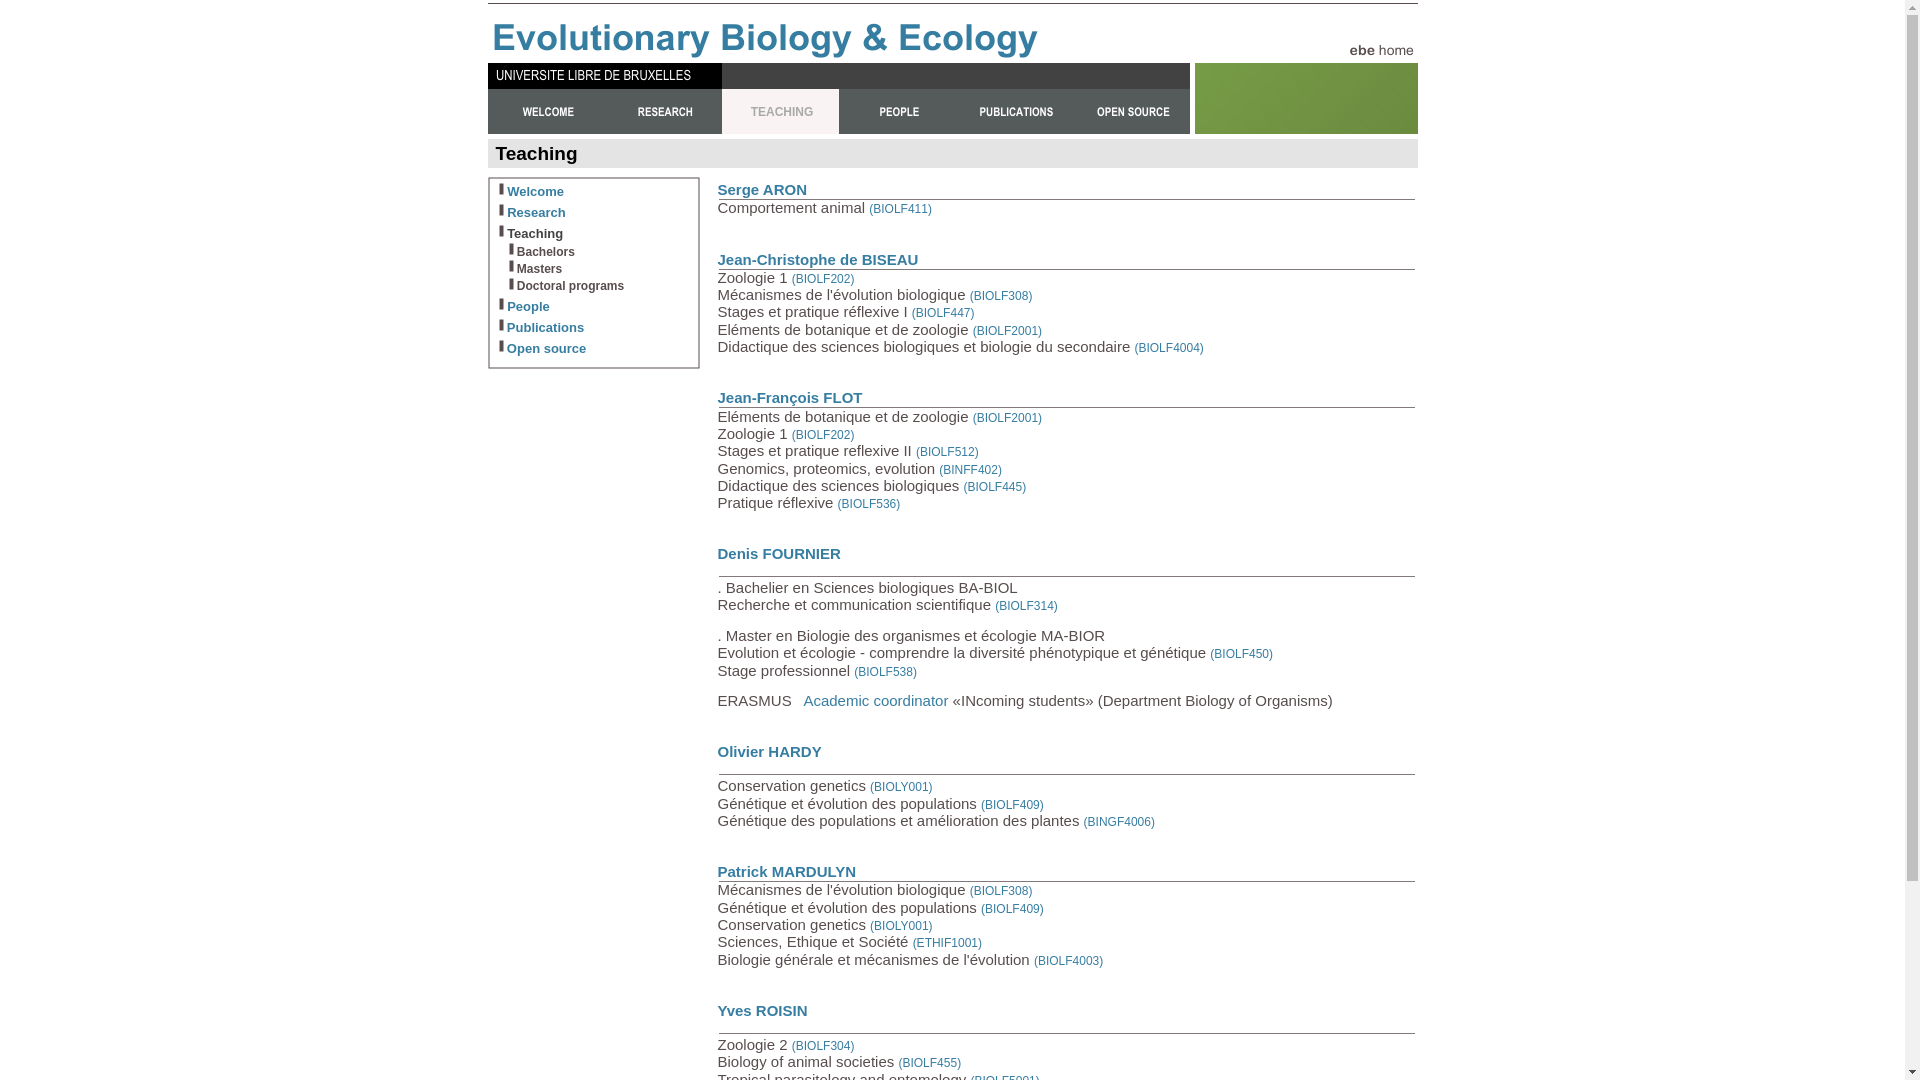  What do you see at coordinates (886, 670) in the screenshot?
I see `BIOLF538` at bounding box center [886, 670].